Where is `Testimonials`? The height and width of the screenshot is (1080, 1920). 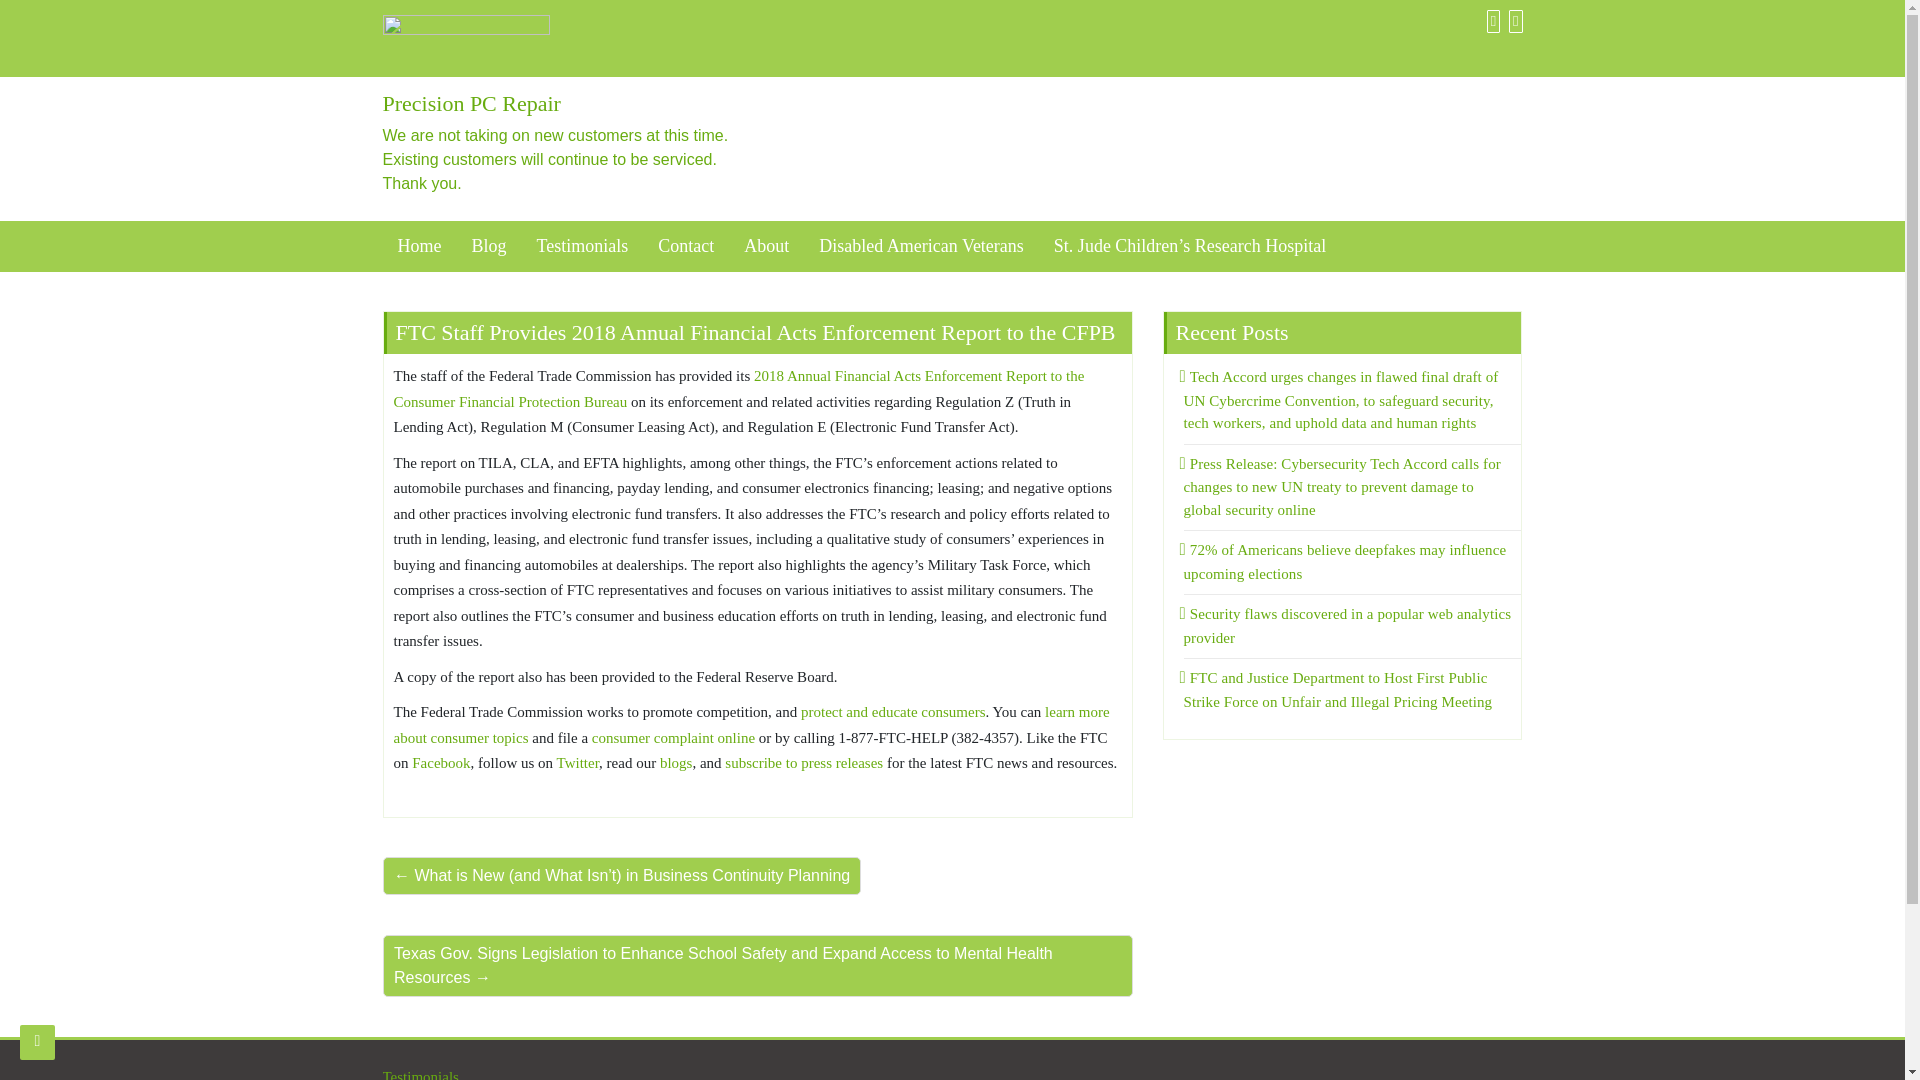 Testimonials is located at coordinates (420, 1074).